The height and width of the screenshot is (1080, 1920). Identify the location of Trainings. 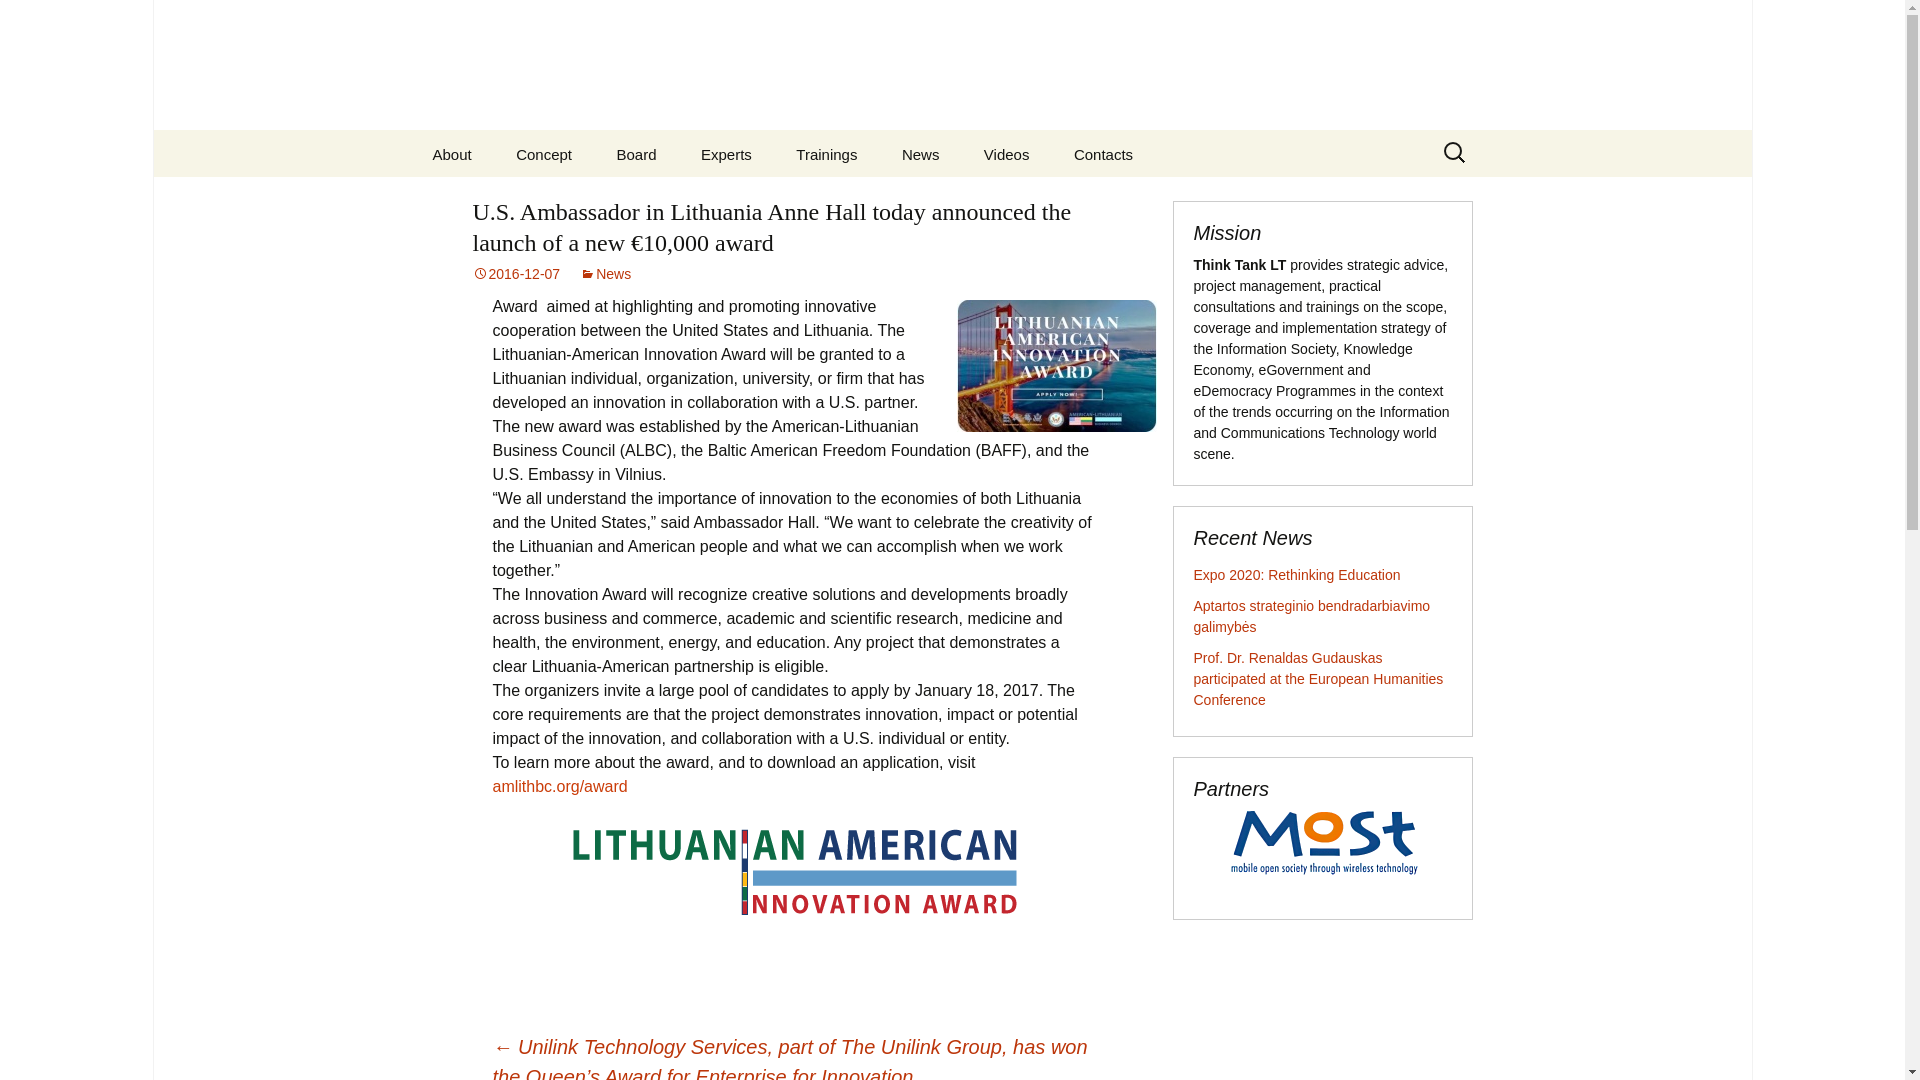
(826, 154).